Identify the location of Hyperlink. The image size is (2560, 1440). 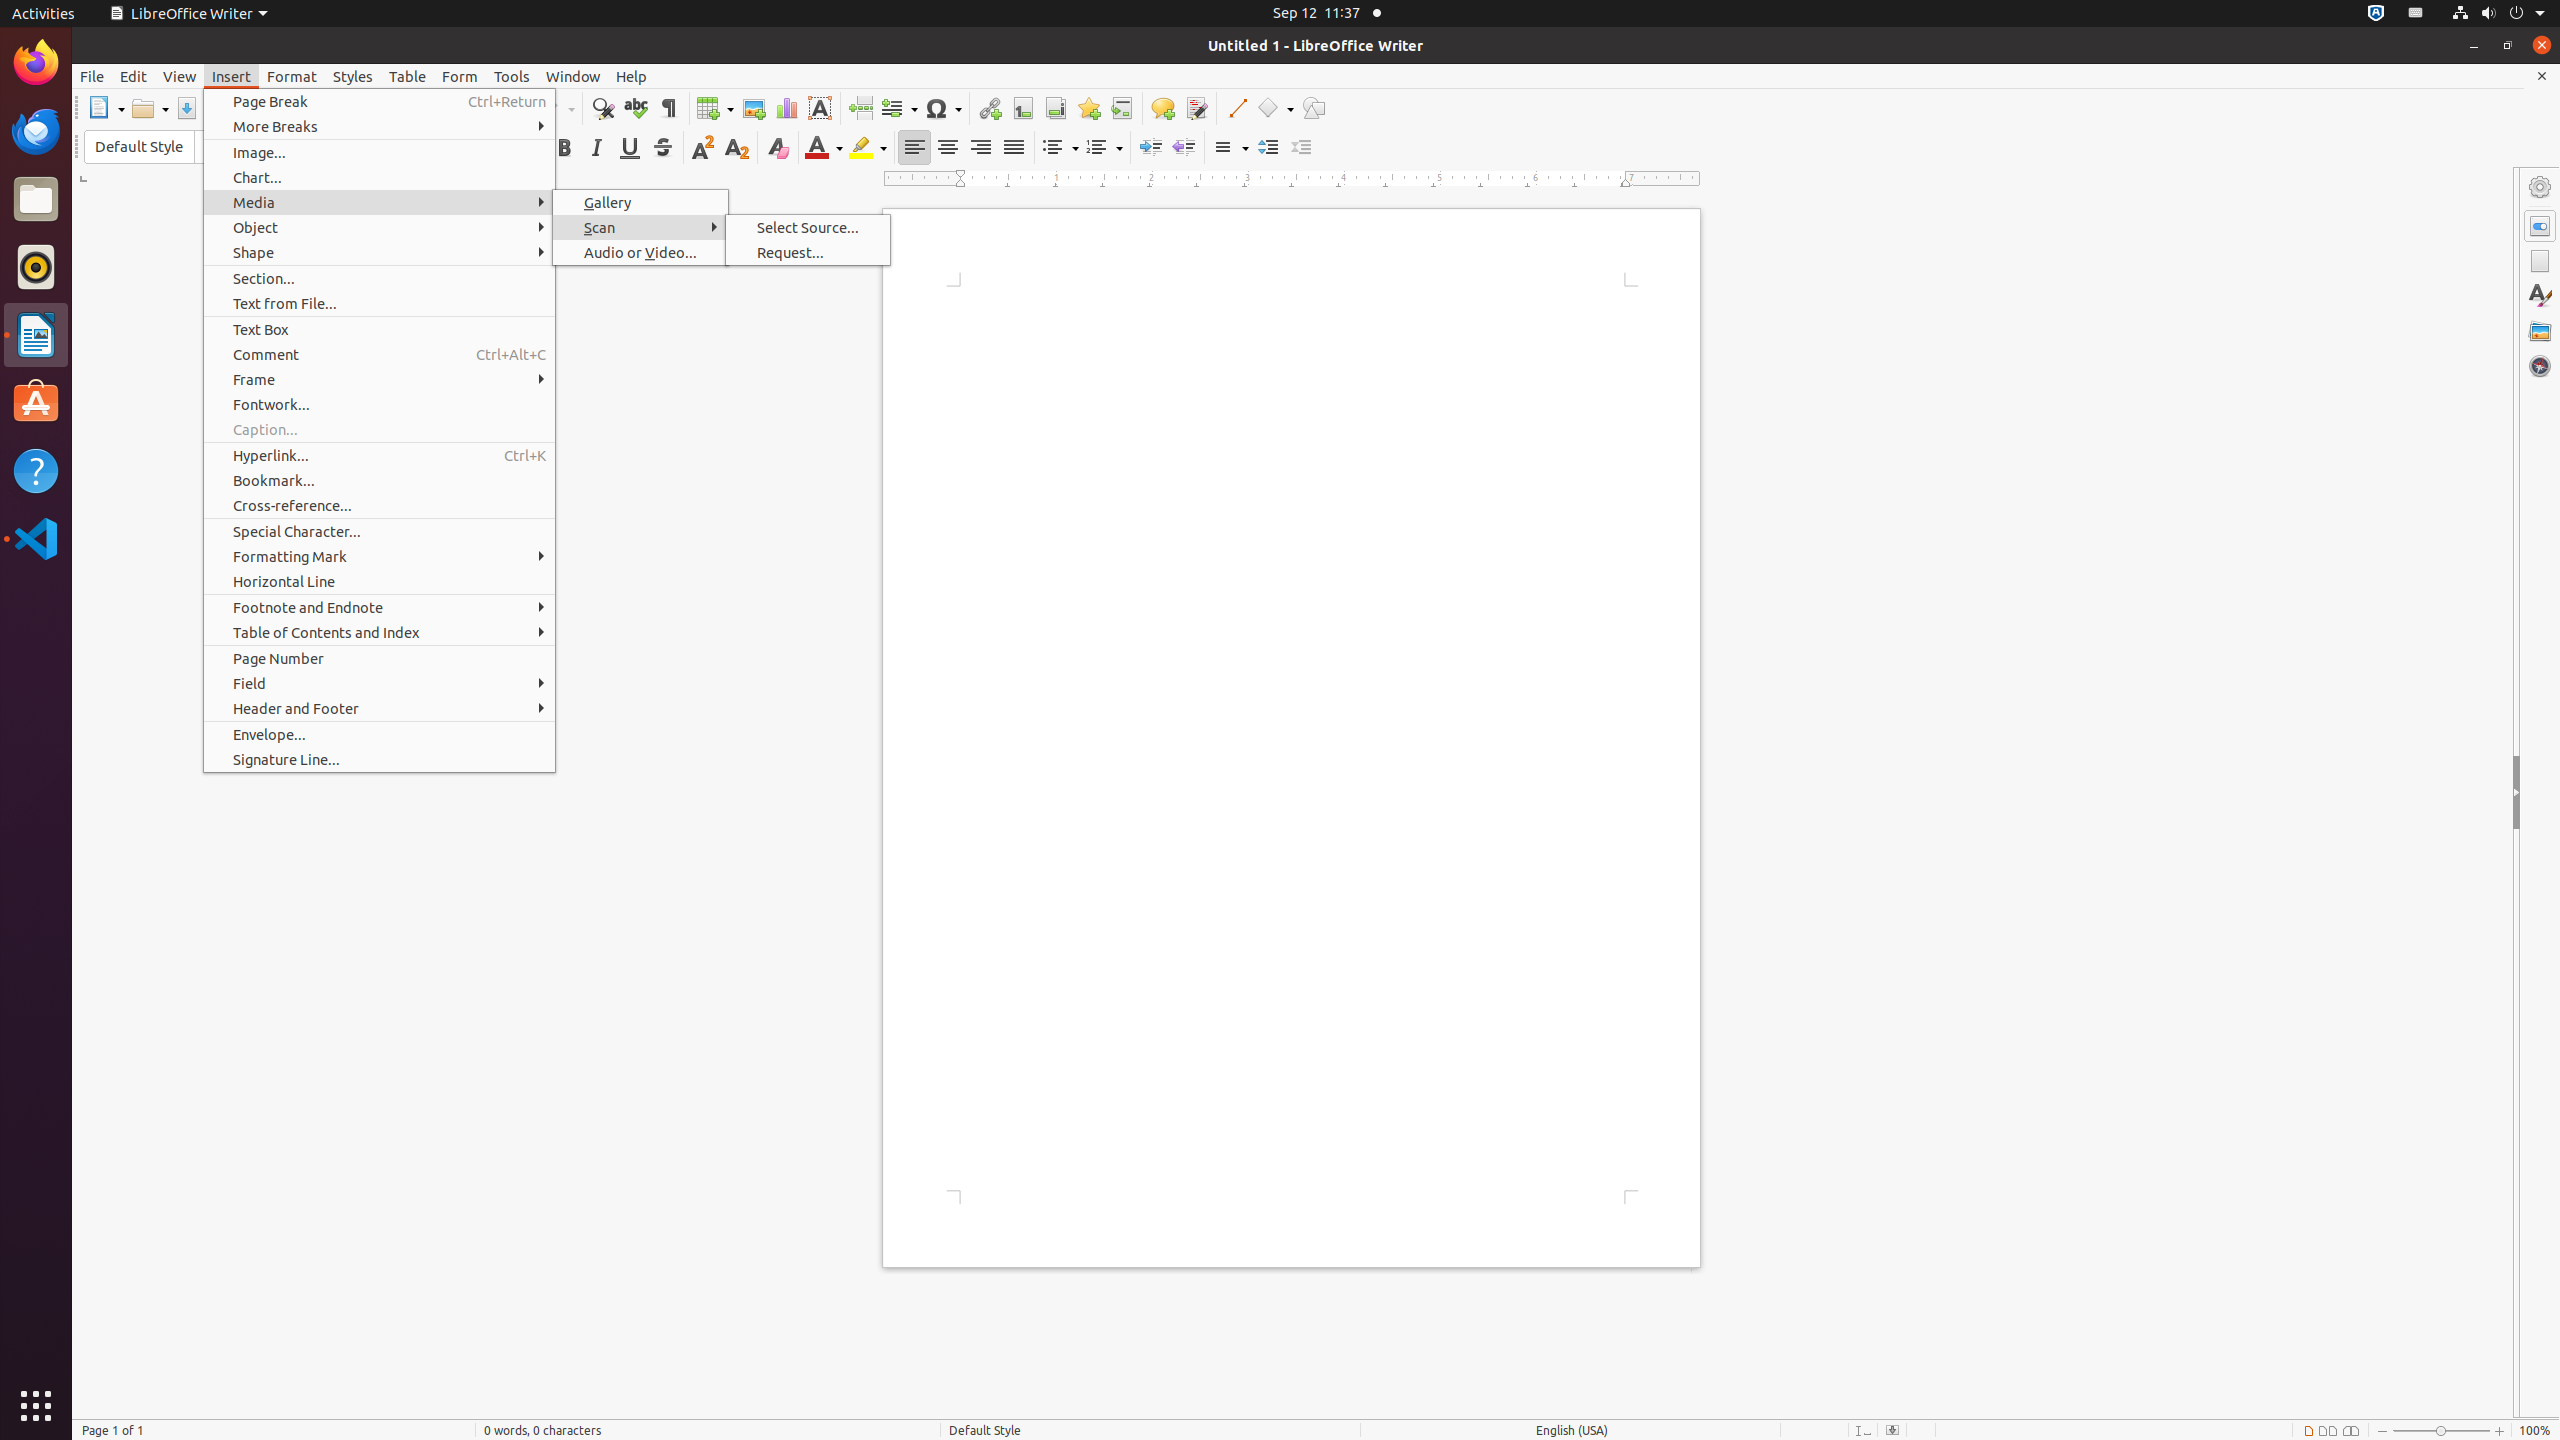
(990, 108).